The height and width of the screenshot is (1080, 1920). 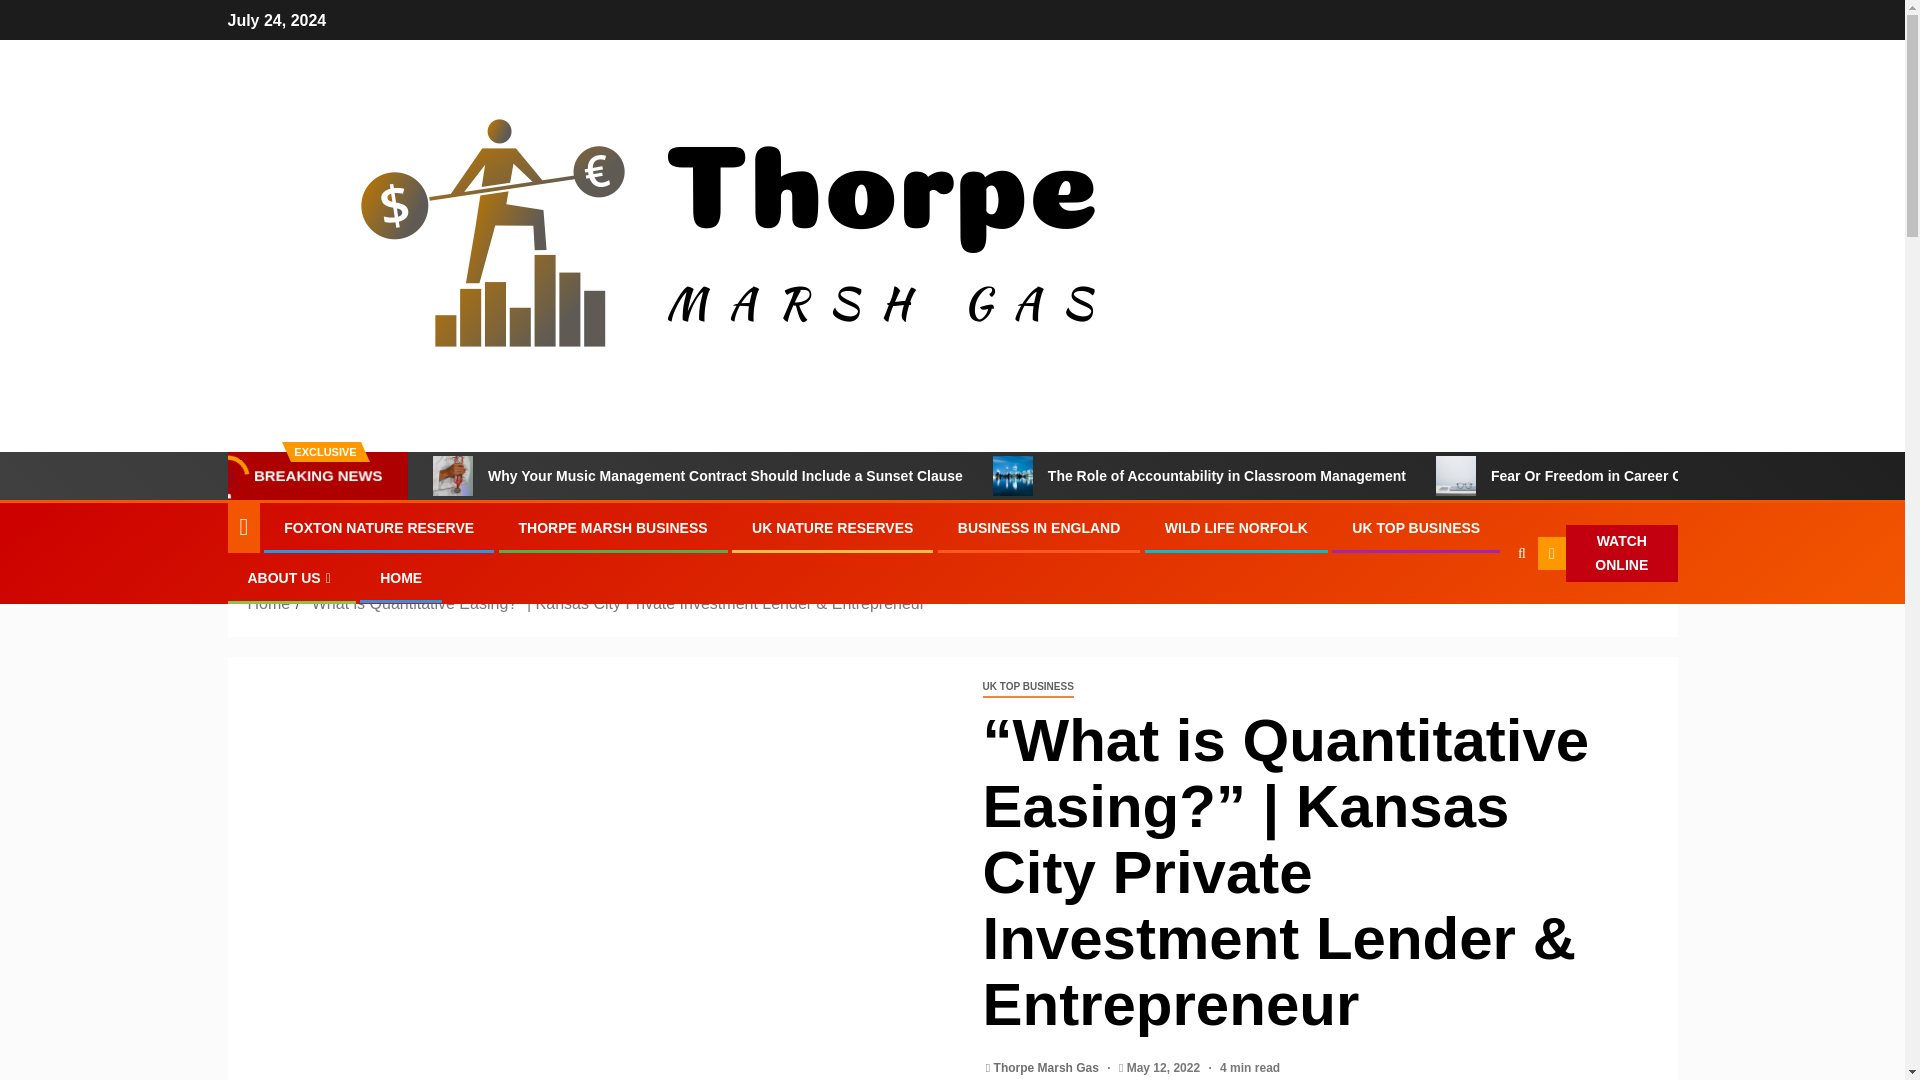 What do you see at coordinates (1198, 475) in the screenshot?
I see `The Role of Accountability in Classroom Management` at bounding box center [1198, 475].